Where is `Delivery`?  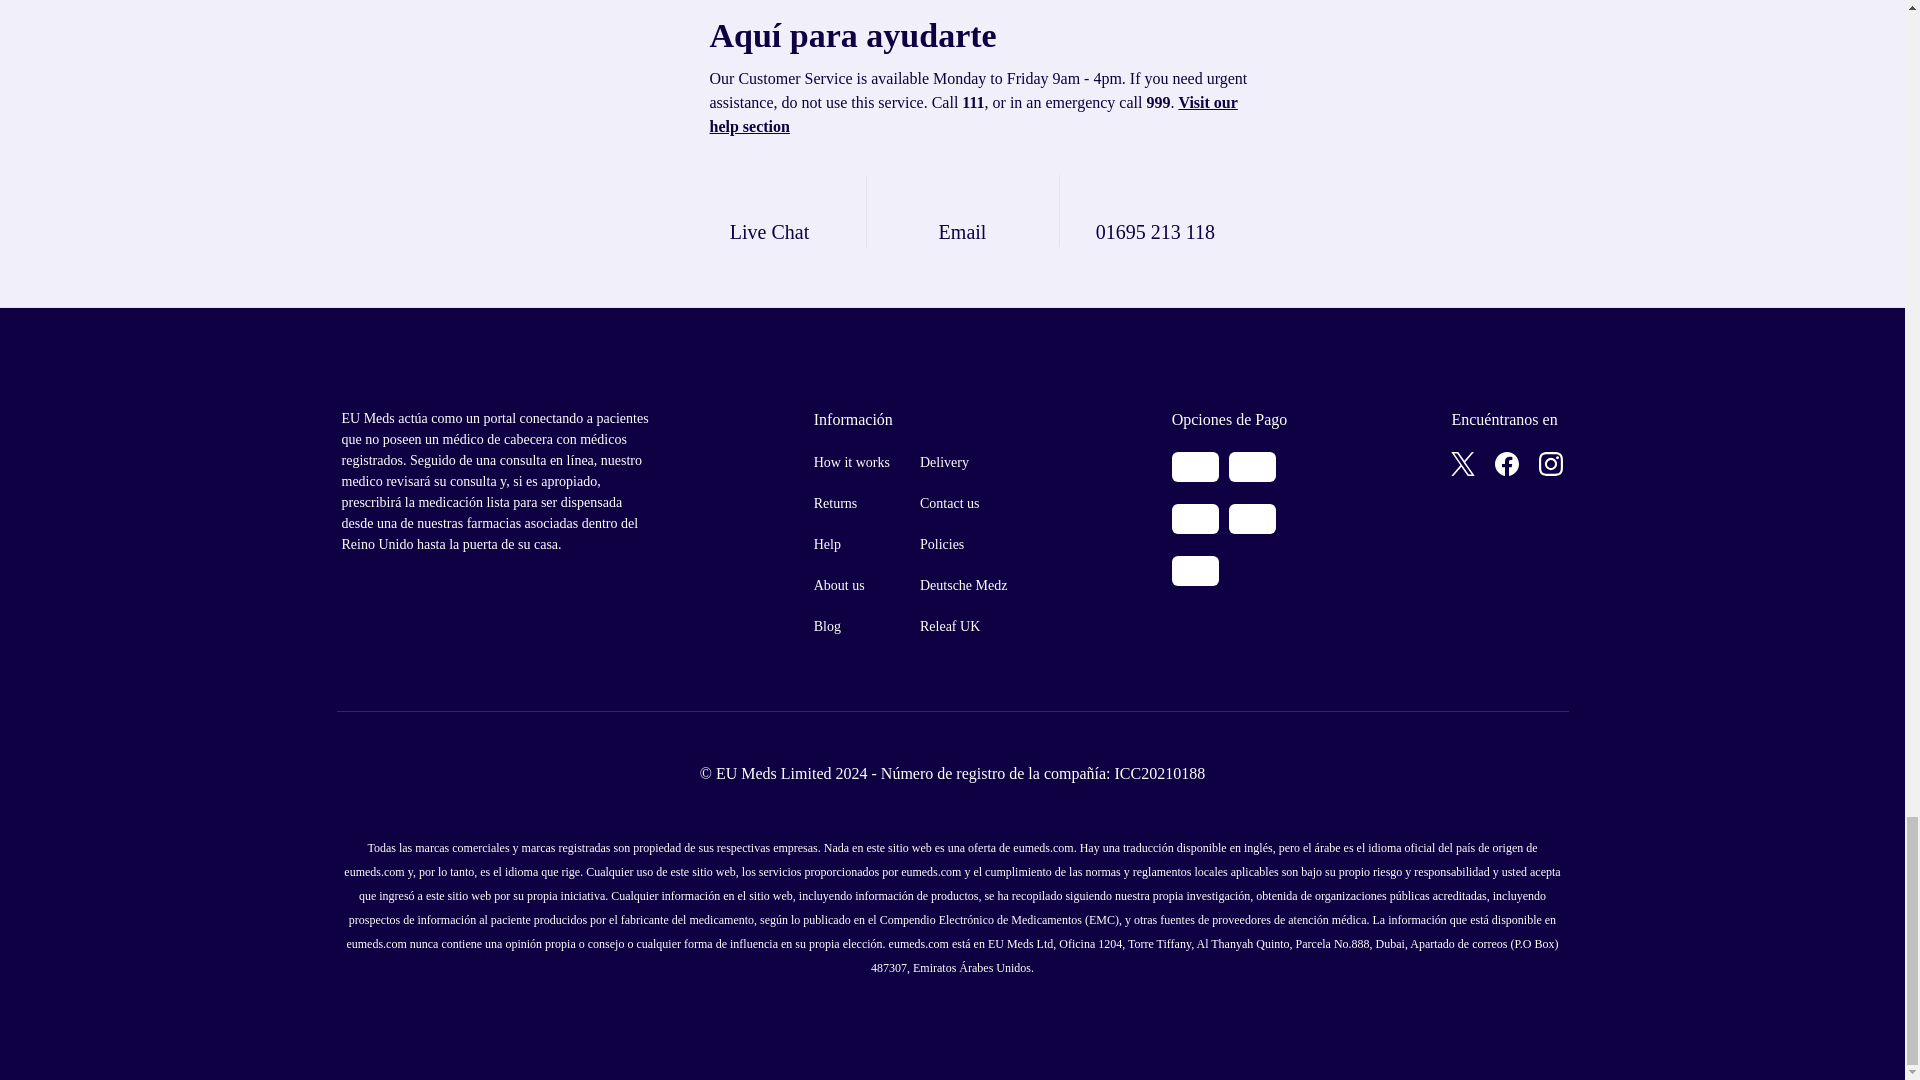 Delivery is located at coordinates (962, 462).